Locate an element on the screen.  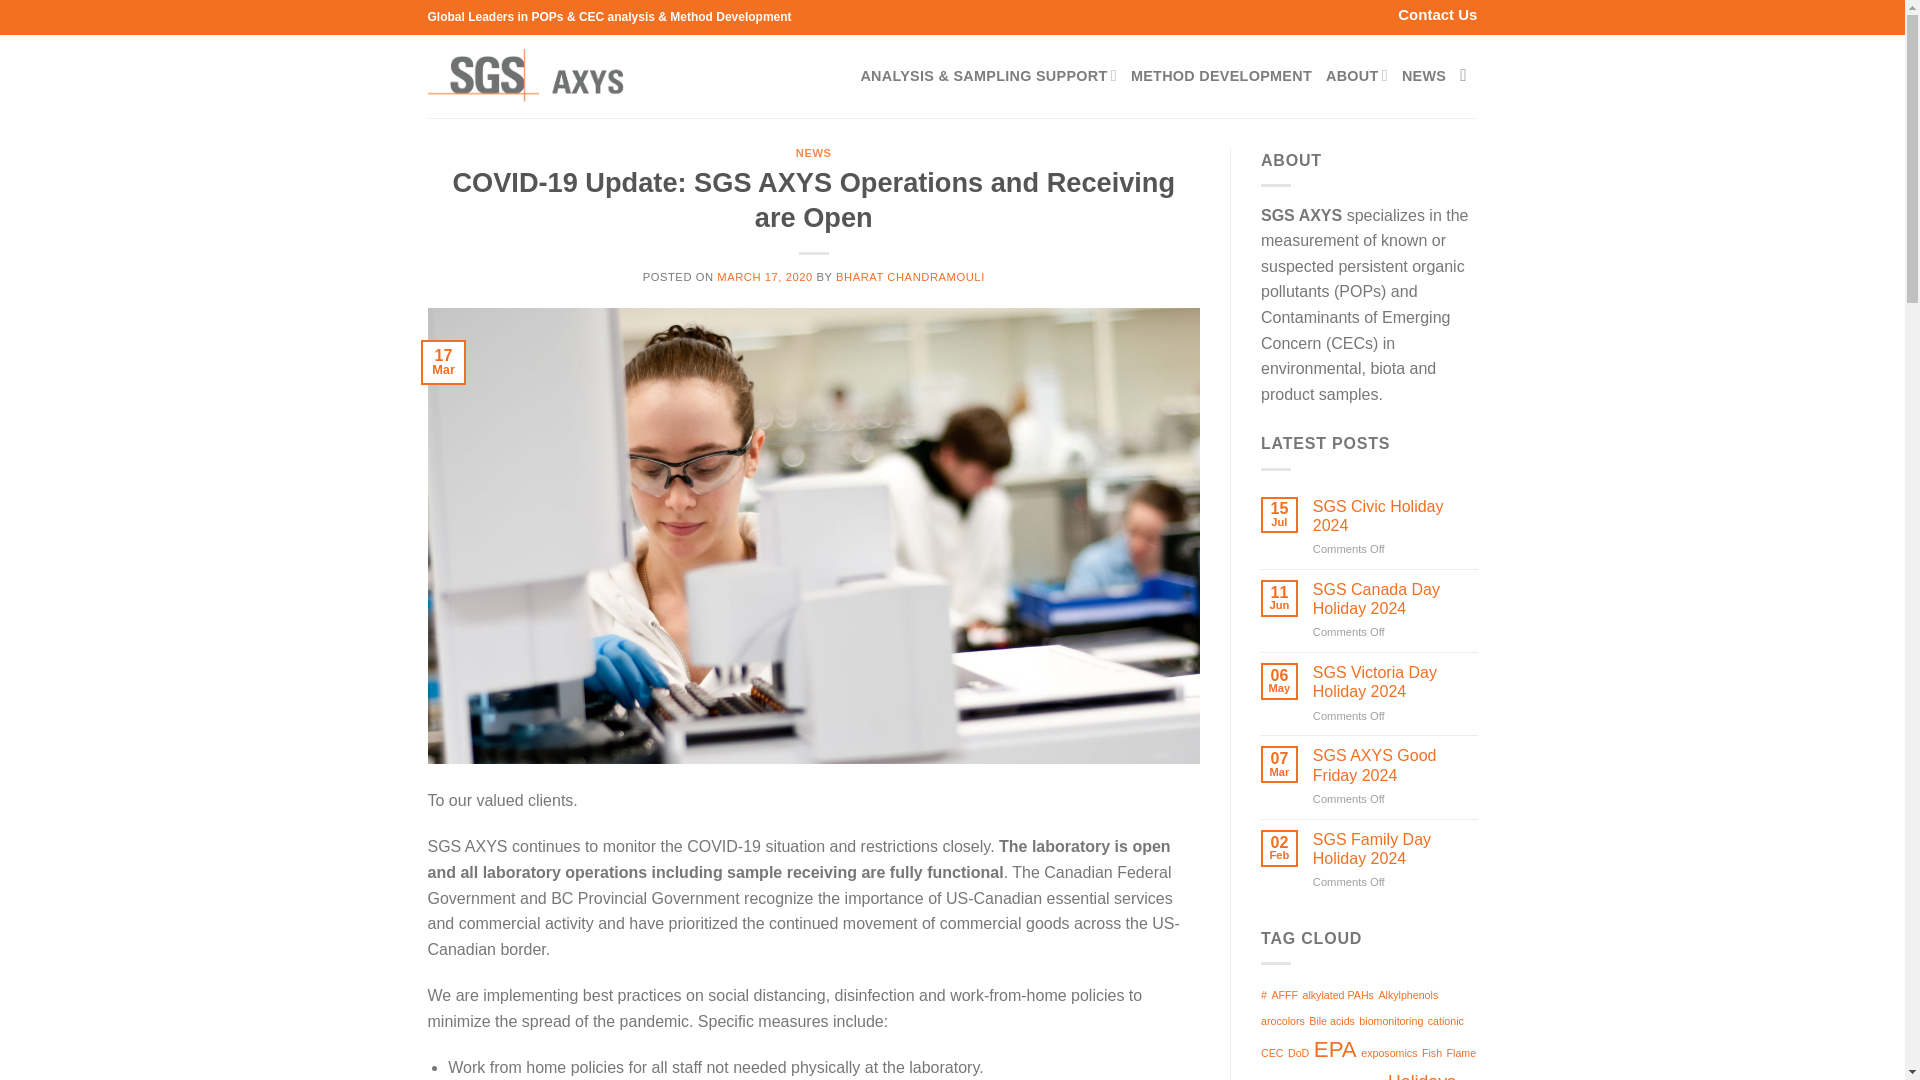
NEWS is located at coordinates (1423, 76).